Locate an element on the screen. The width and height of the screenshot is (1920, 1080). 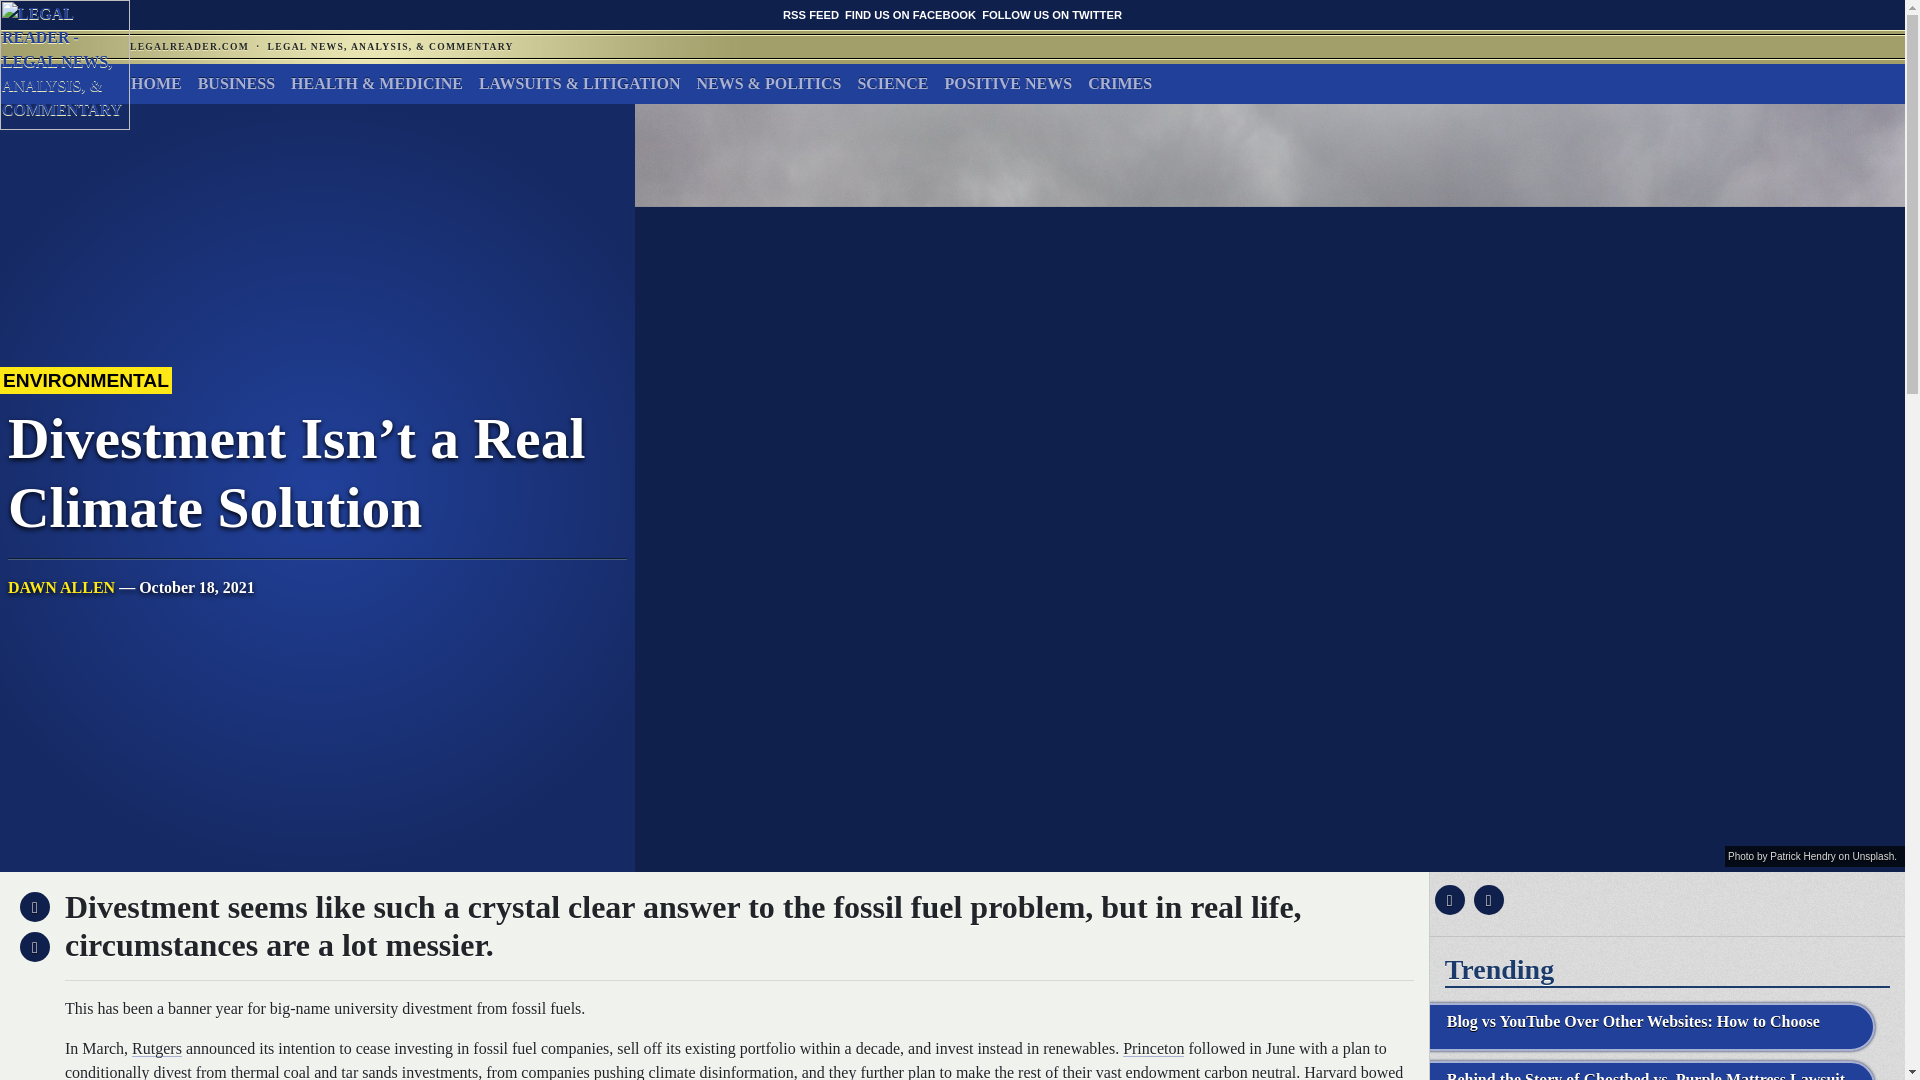
Science is located at coordinates (892, 83).